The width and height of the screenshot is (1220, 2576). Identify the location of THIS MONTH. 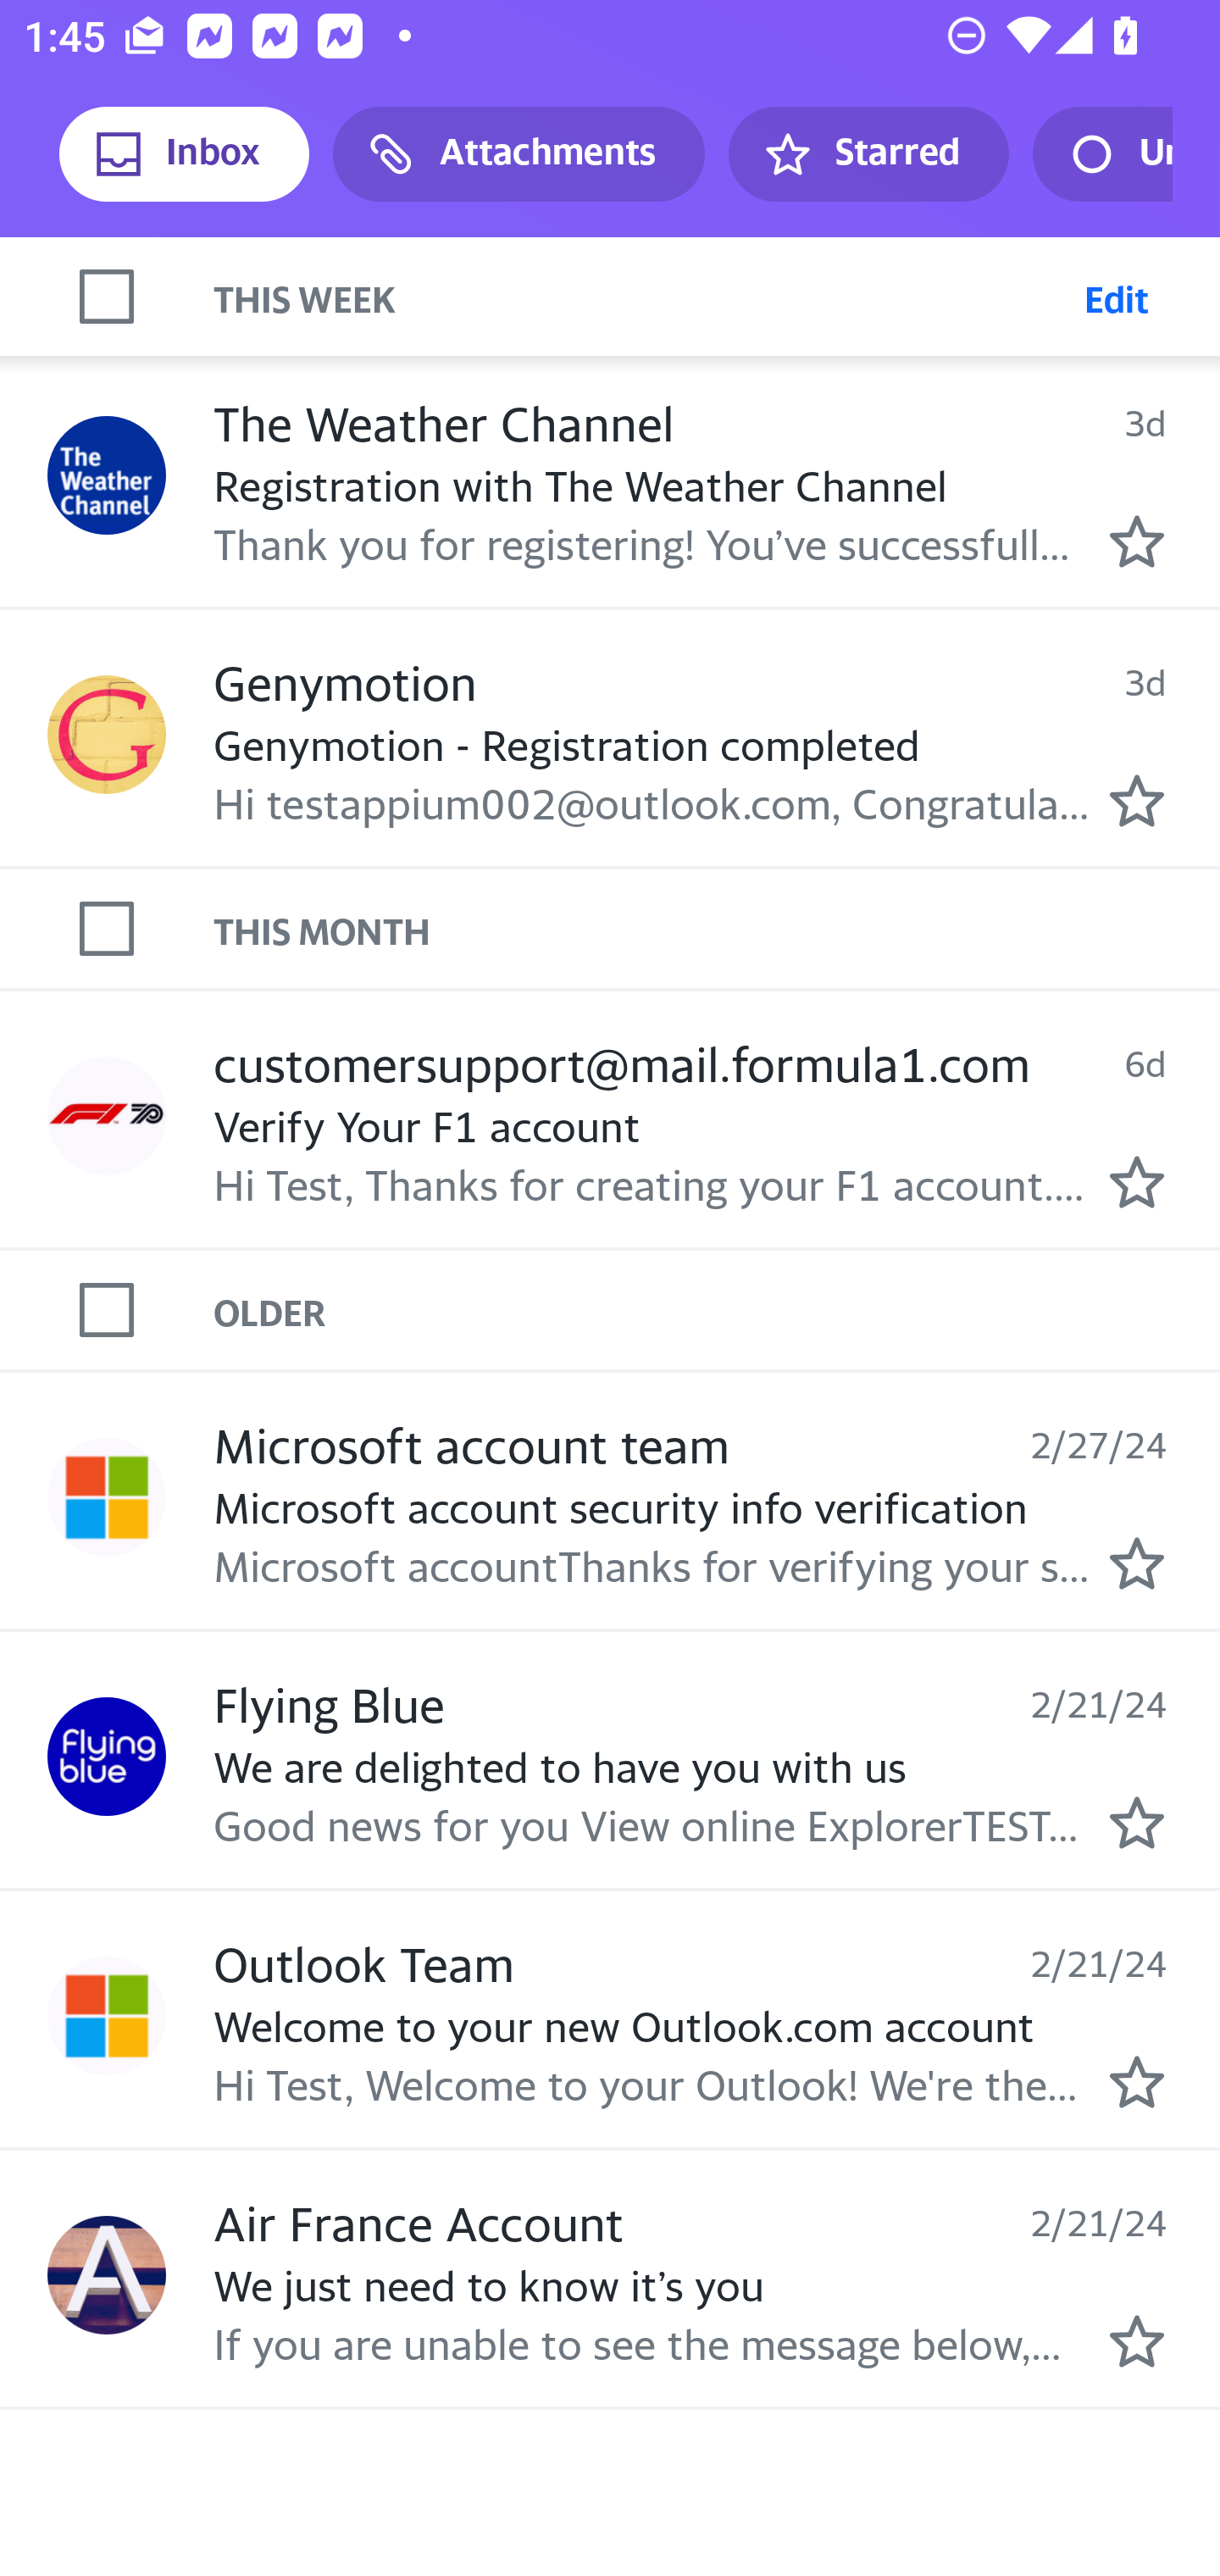
(717, 929).